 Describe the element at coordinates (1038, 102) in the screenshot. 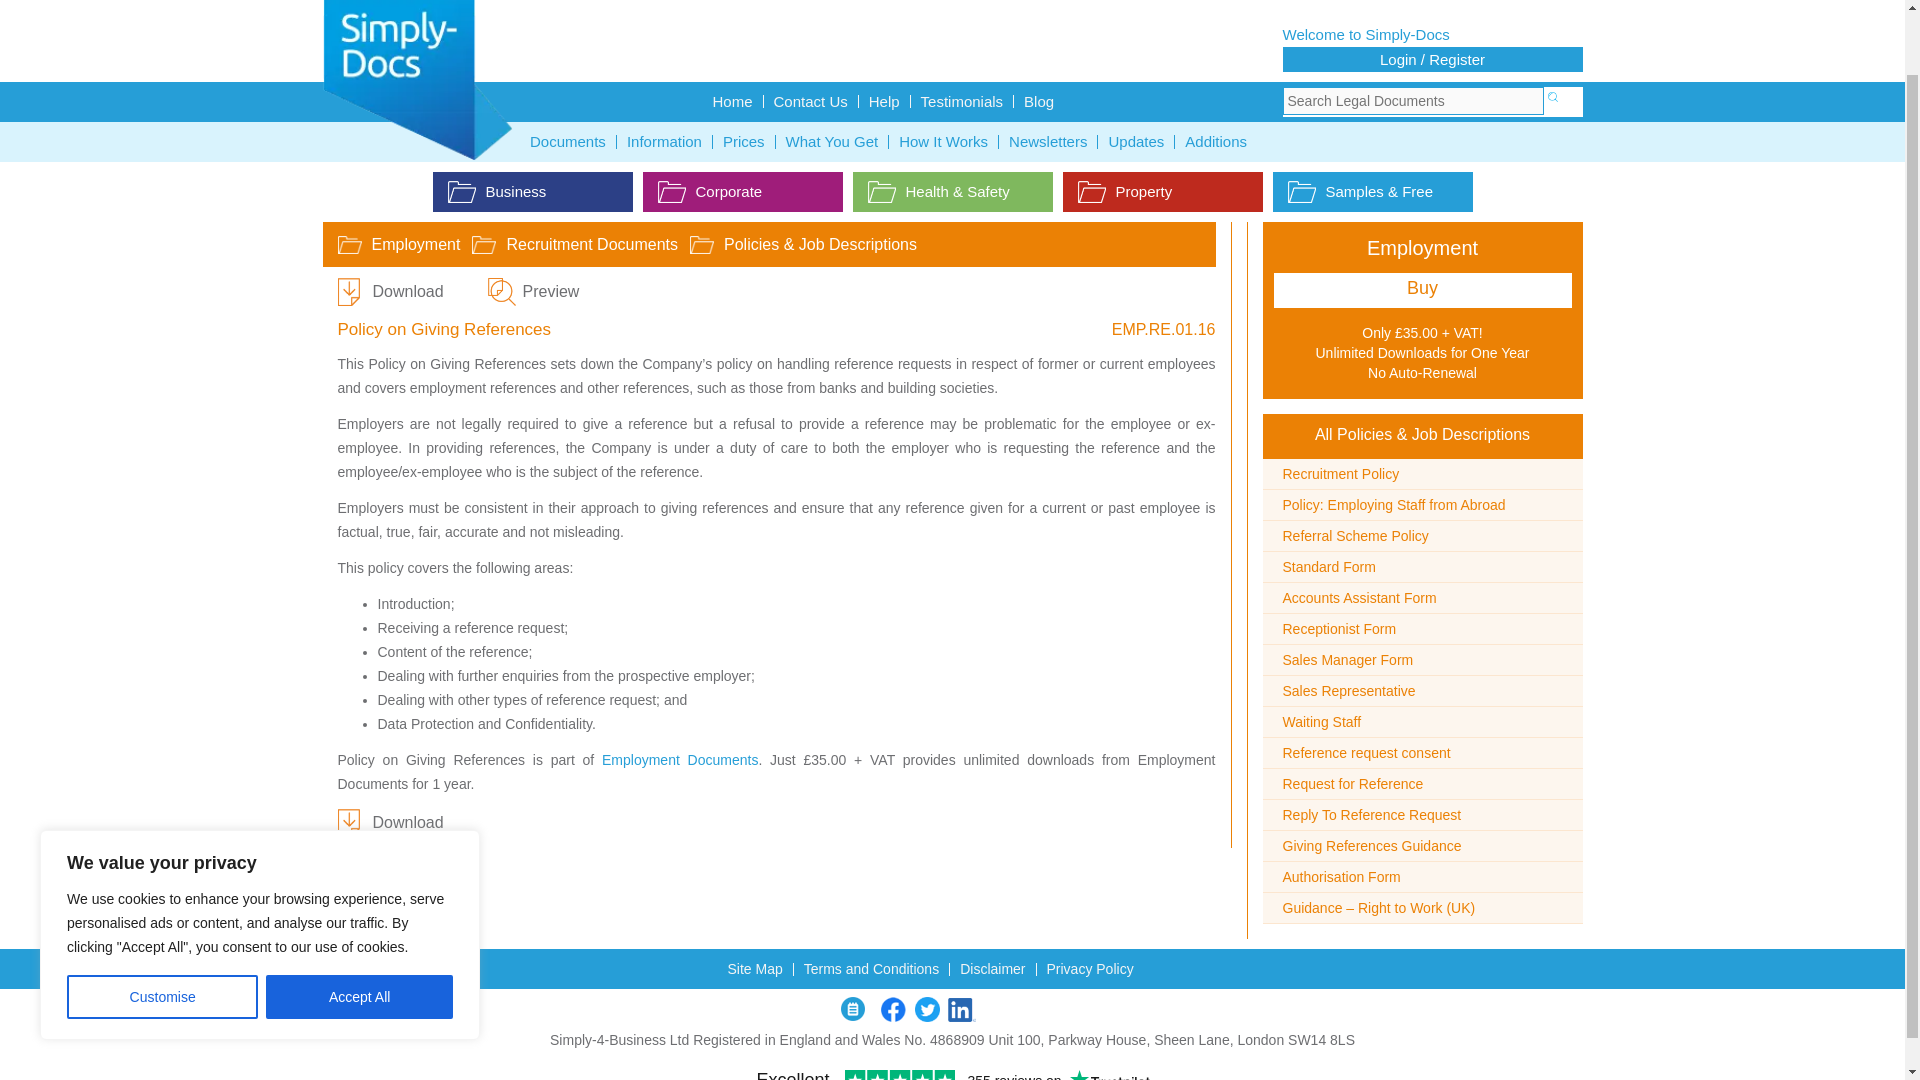

I see `Blog` at that location.